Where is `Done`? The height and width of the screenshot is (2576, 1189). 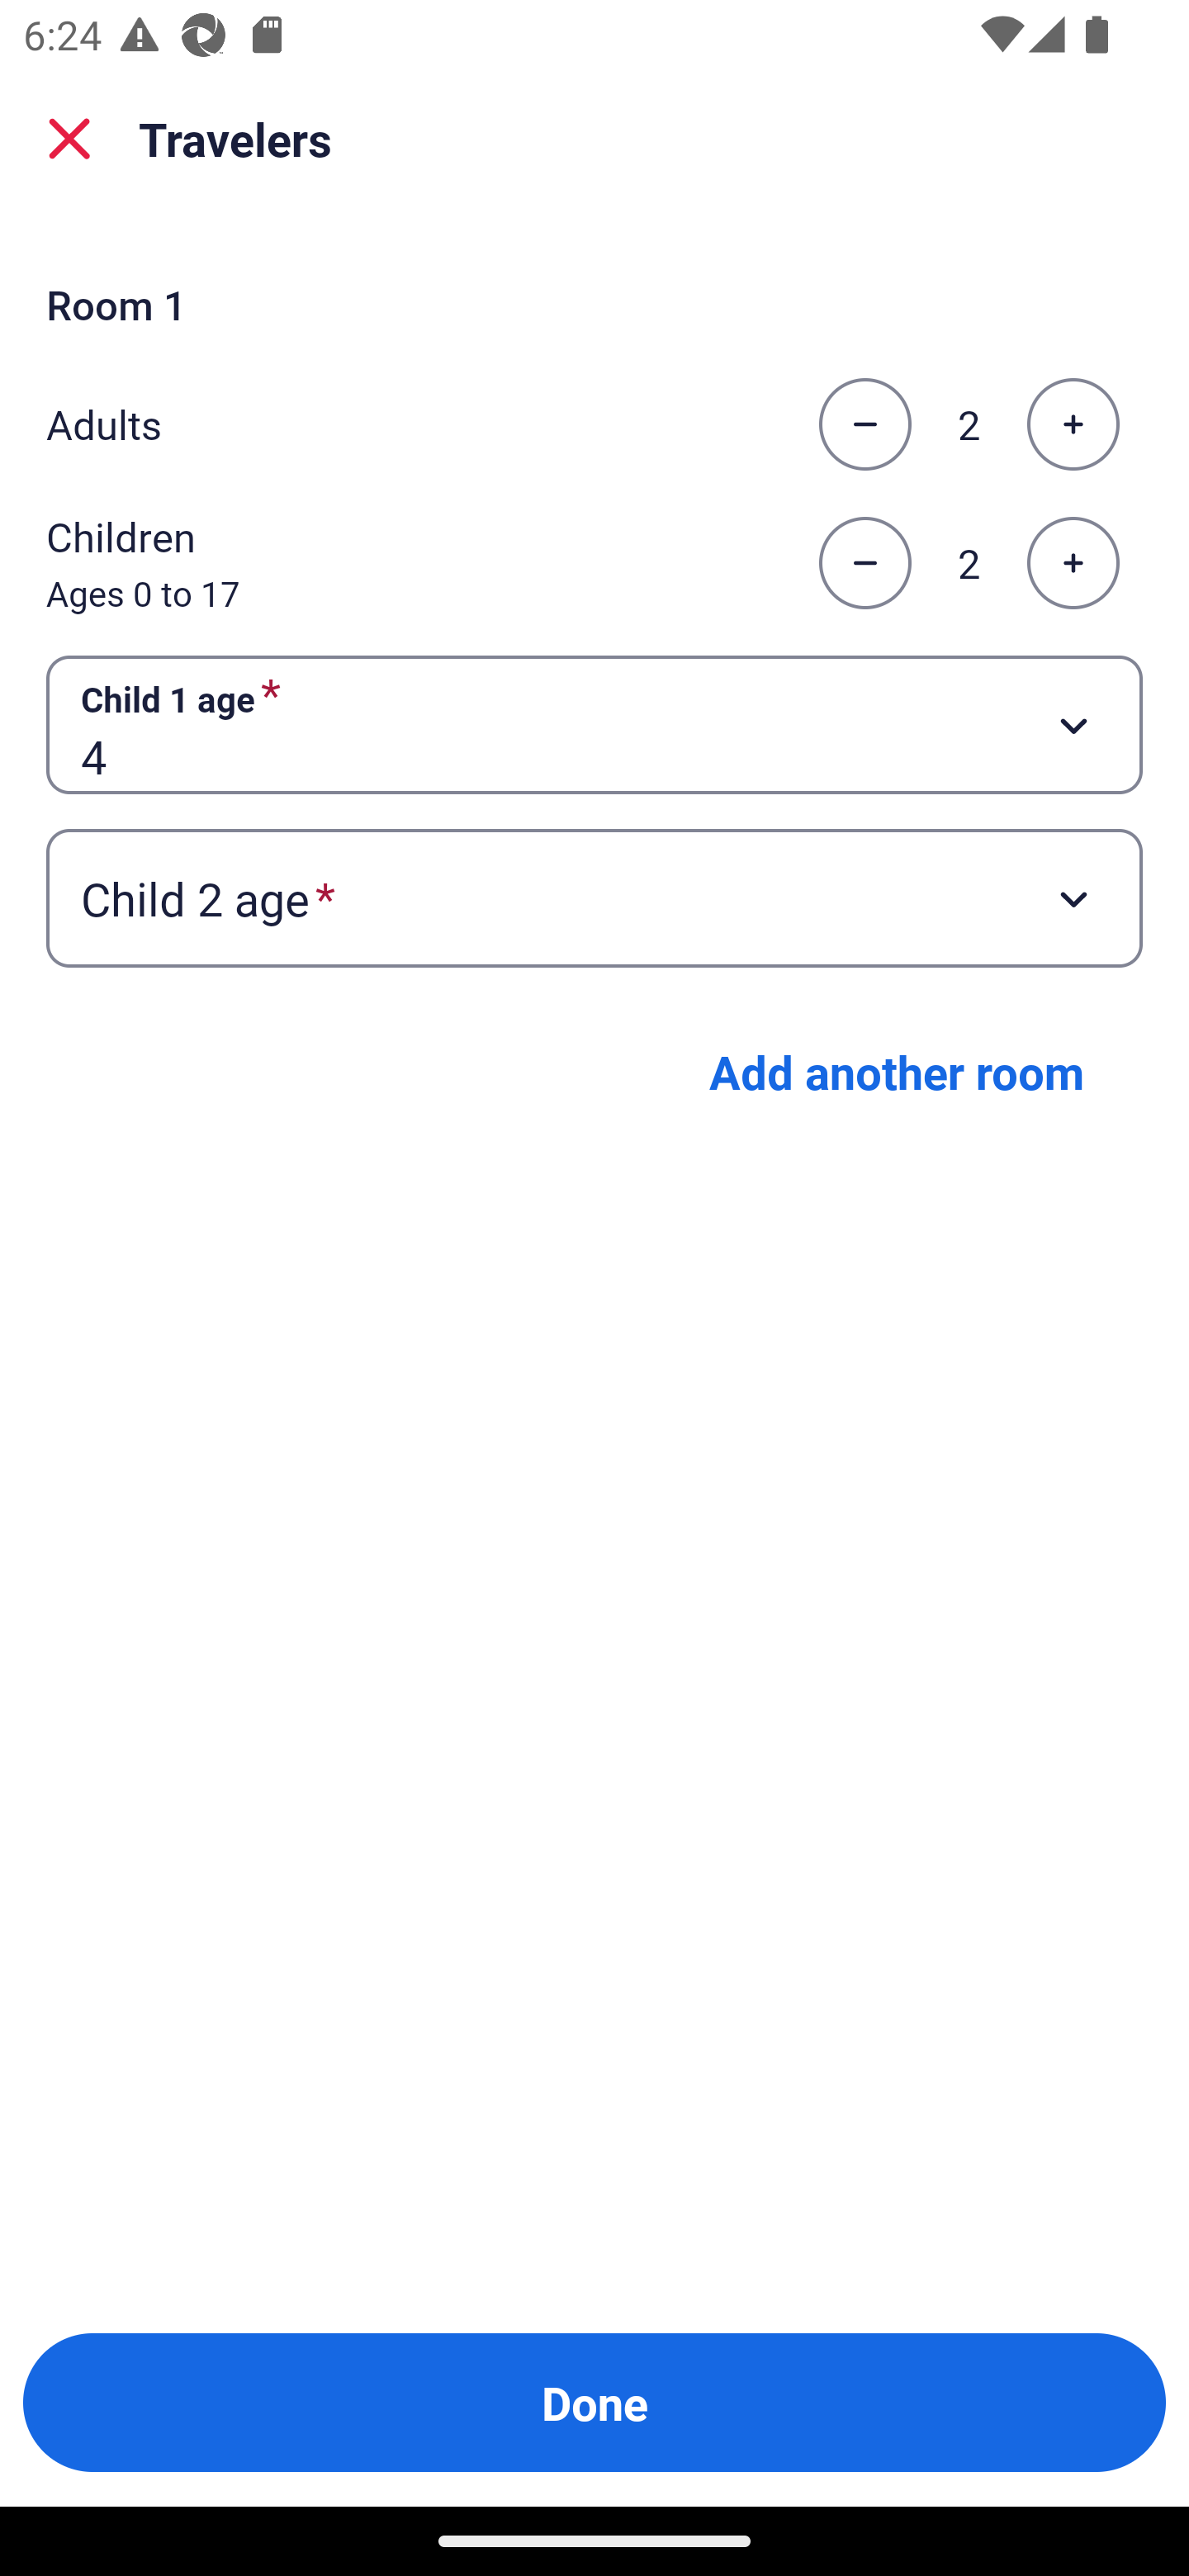 Done is located at coordinates (594, 2403).